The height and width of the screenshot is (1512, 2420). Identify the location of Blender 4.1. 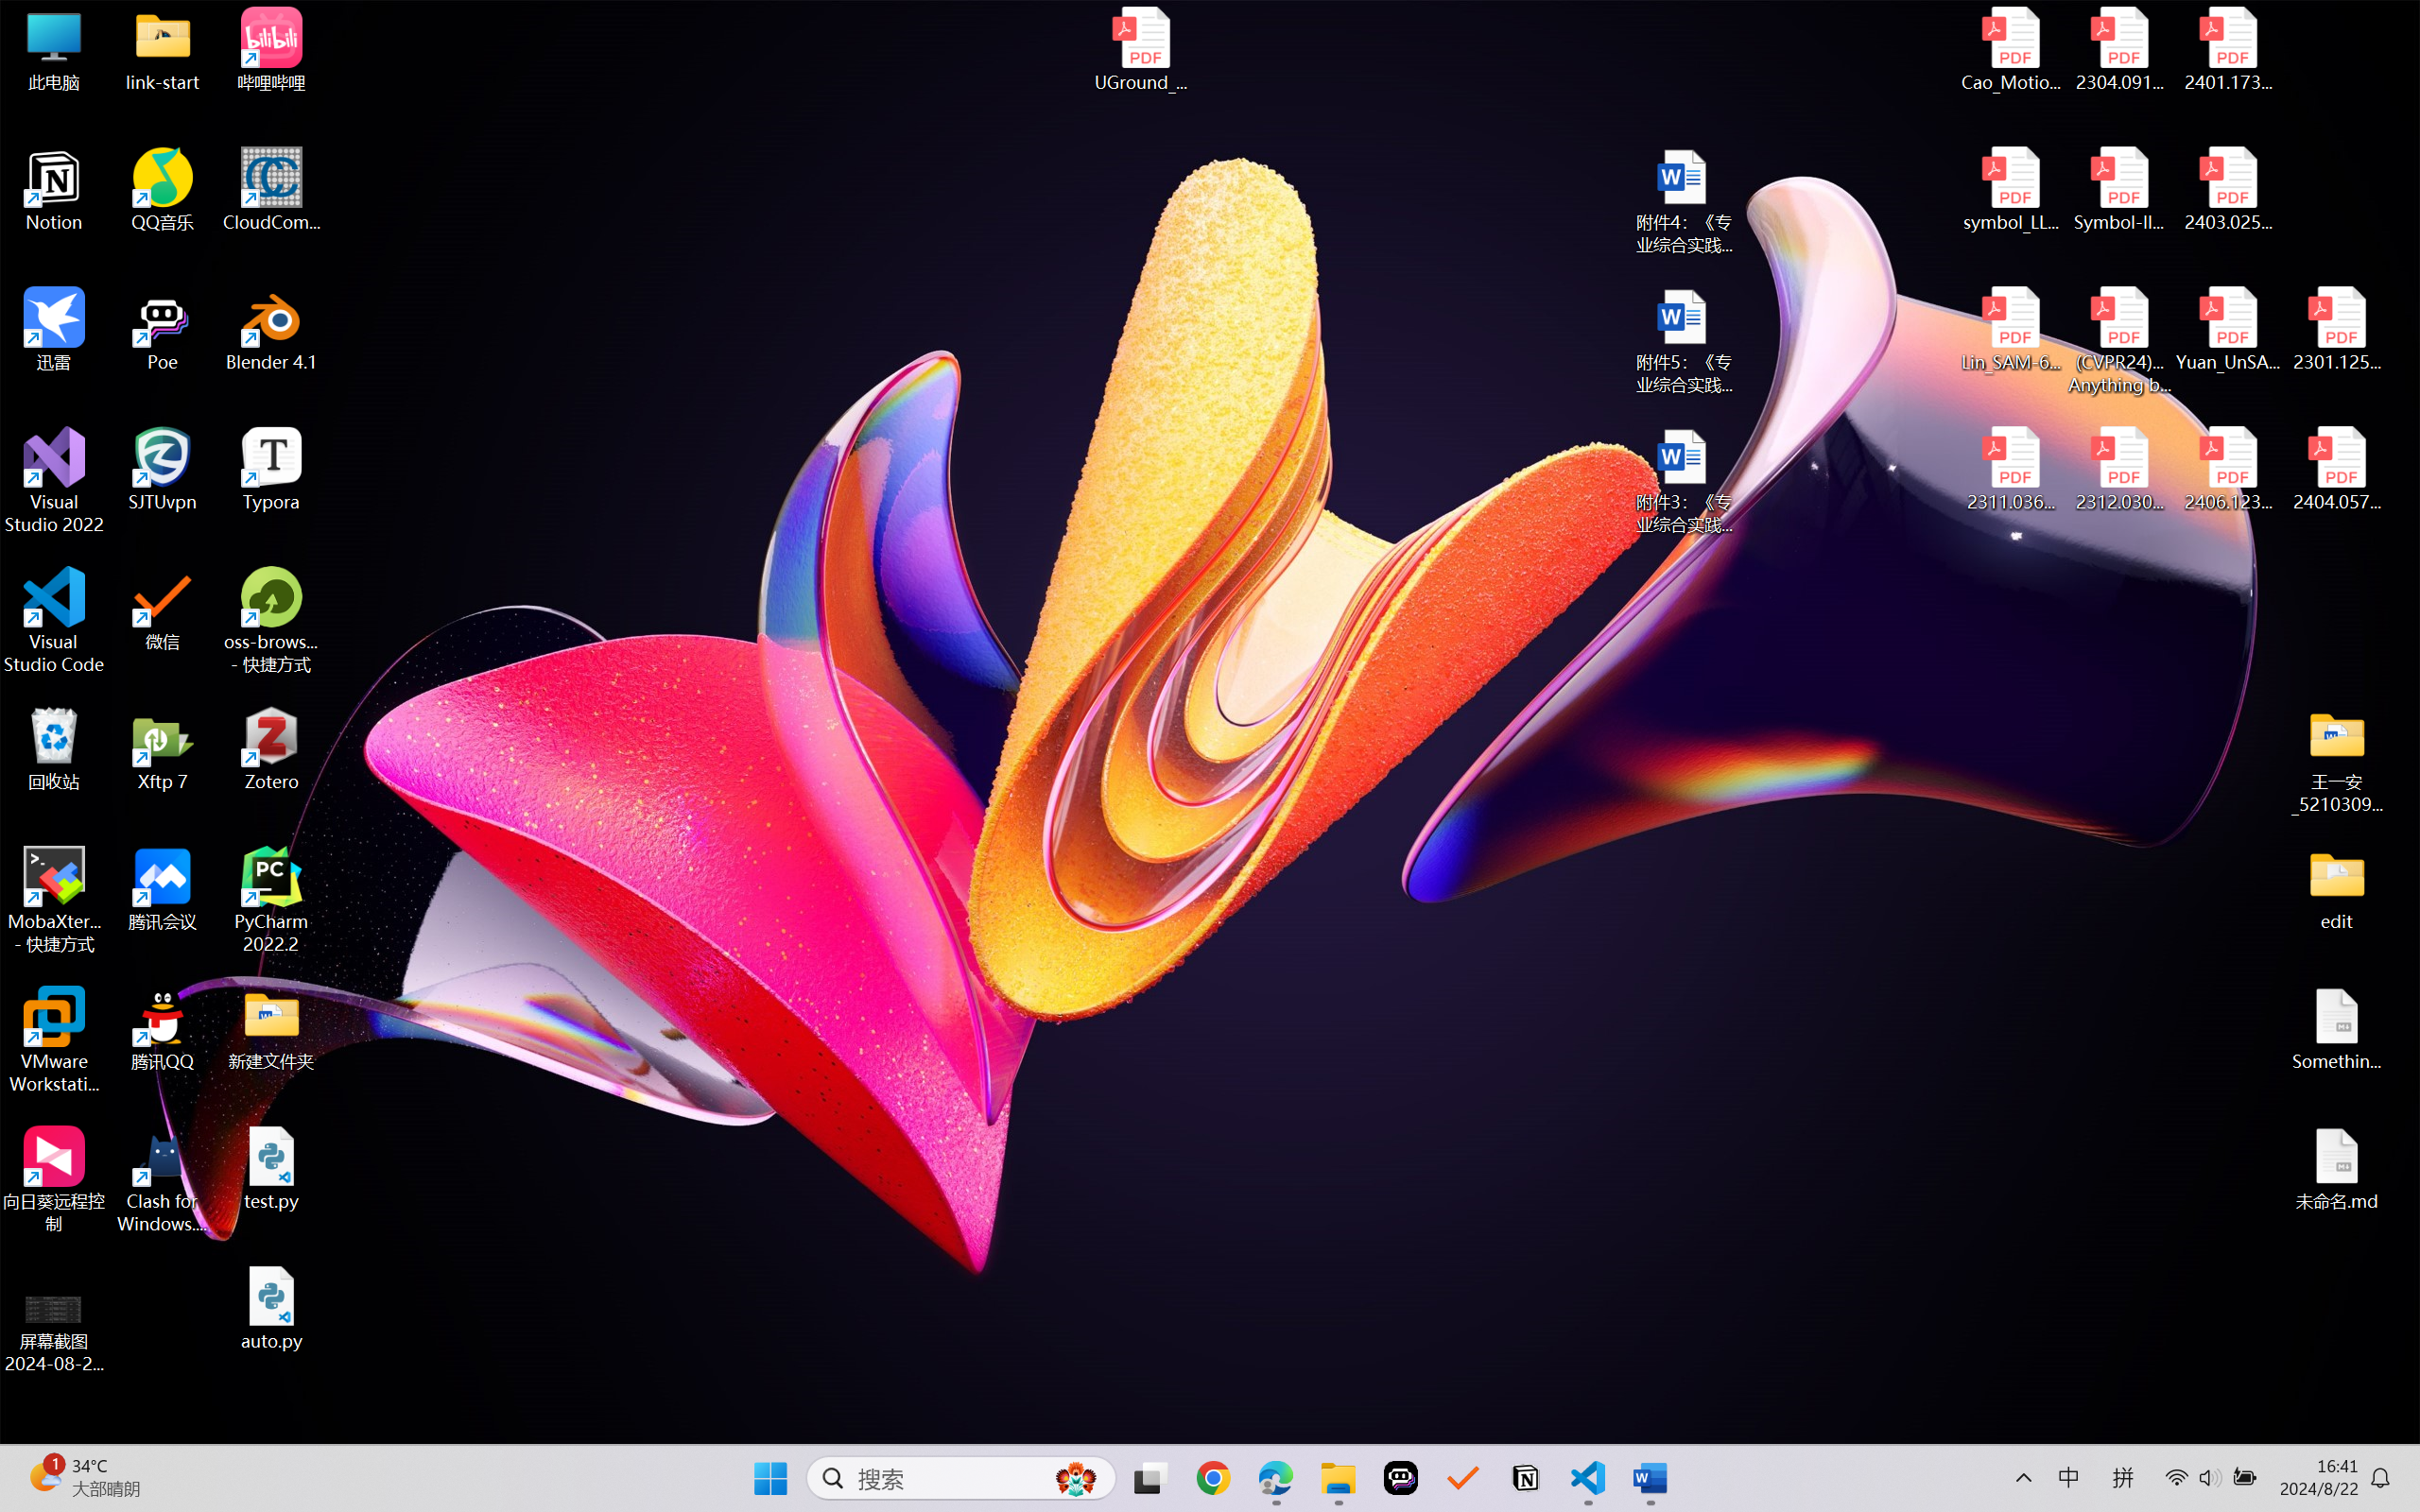
(272, 329).